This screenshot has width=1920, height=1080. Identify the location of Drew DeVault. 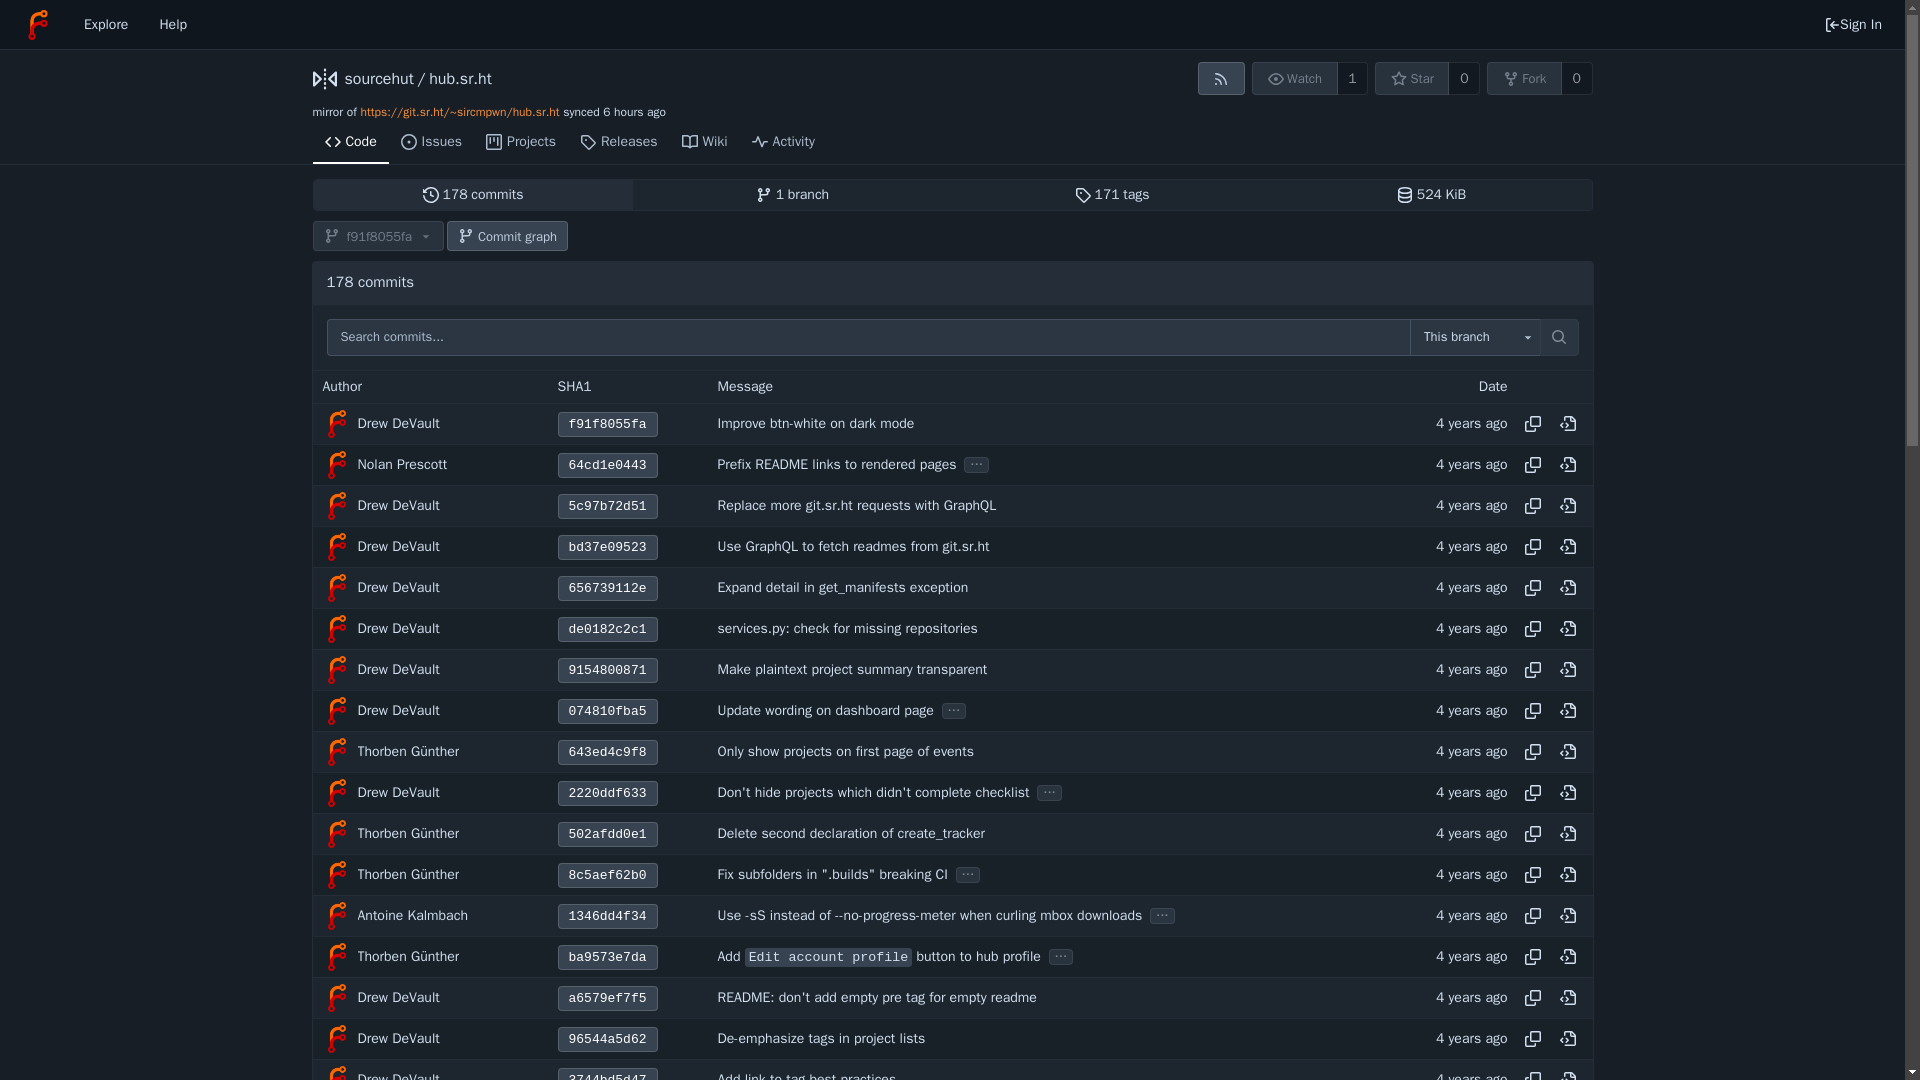
(336, 546).